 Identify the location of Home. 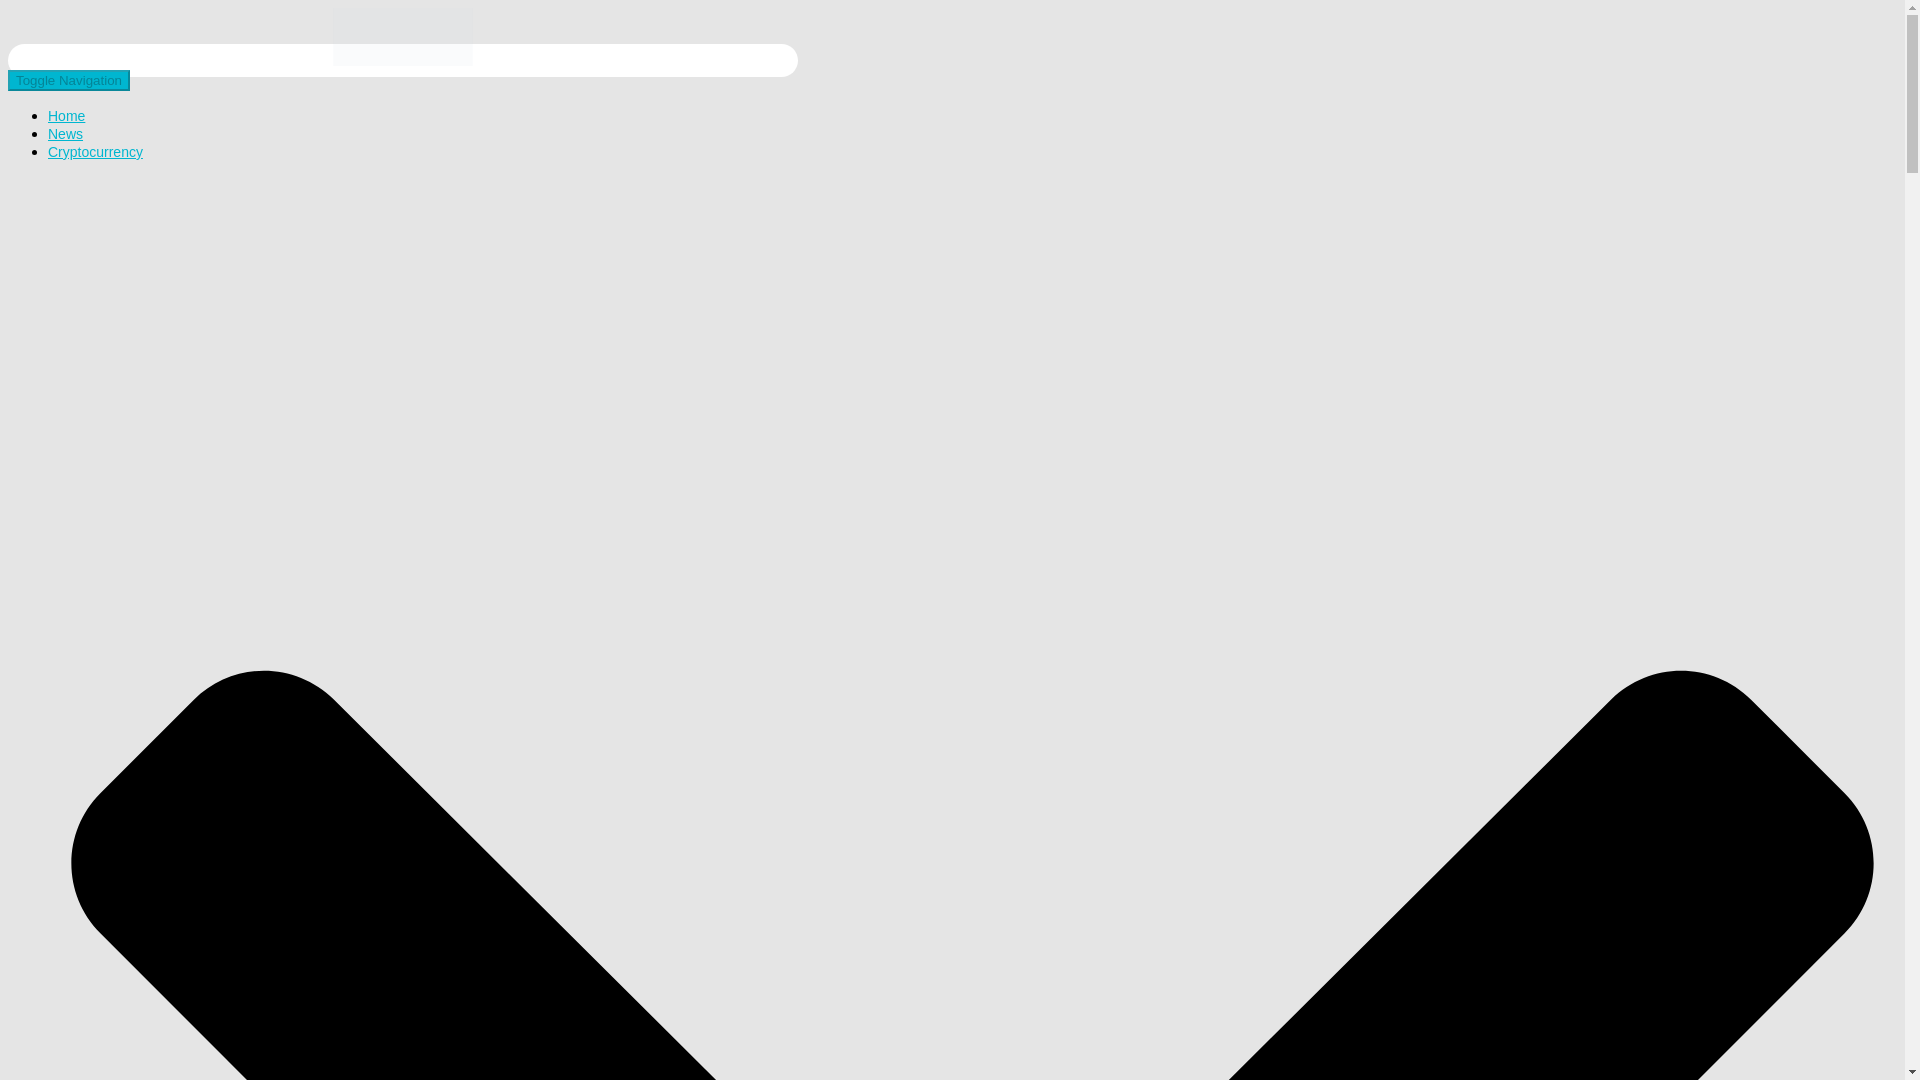
(66, 116).